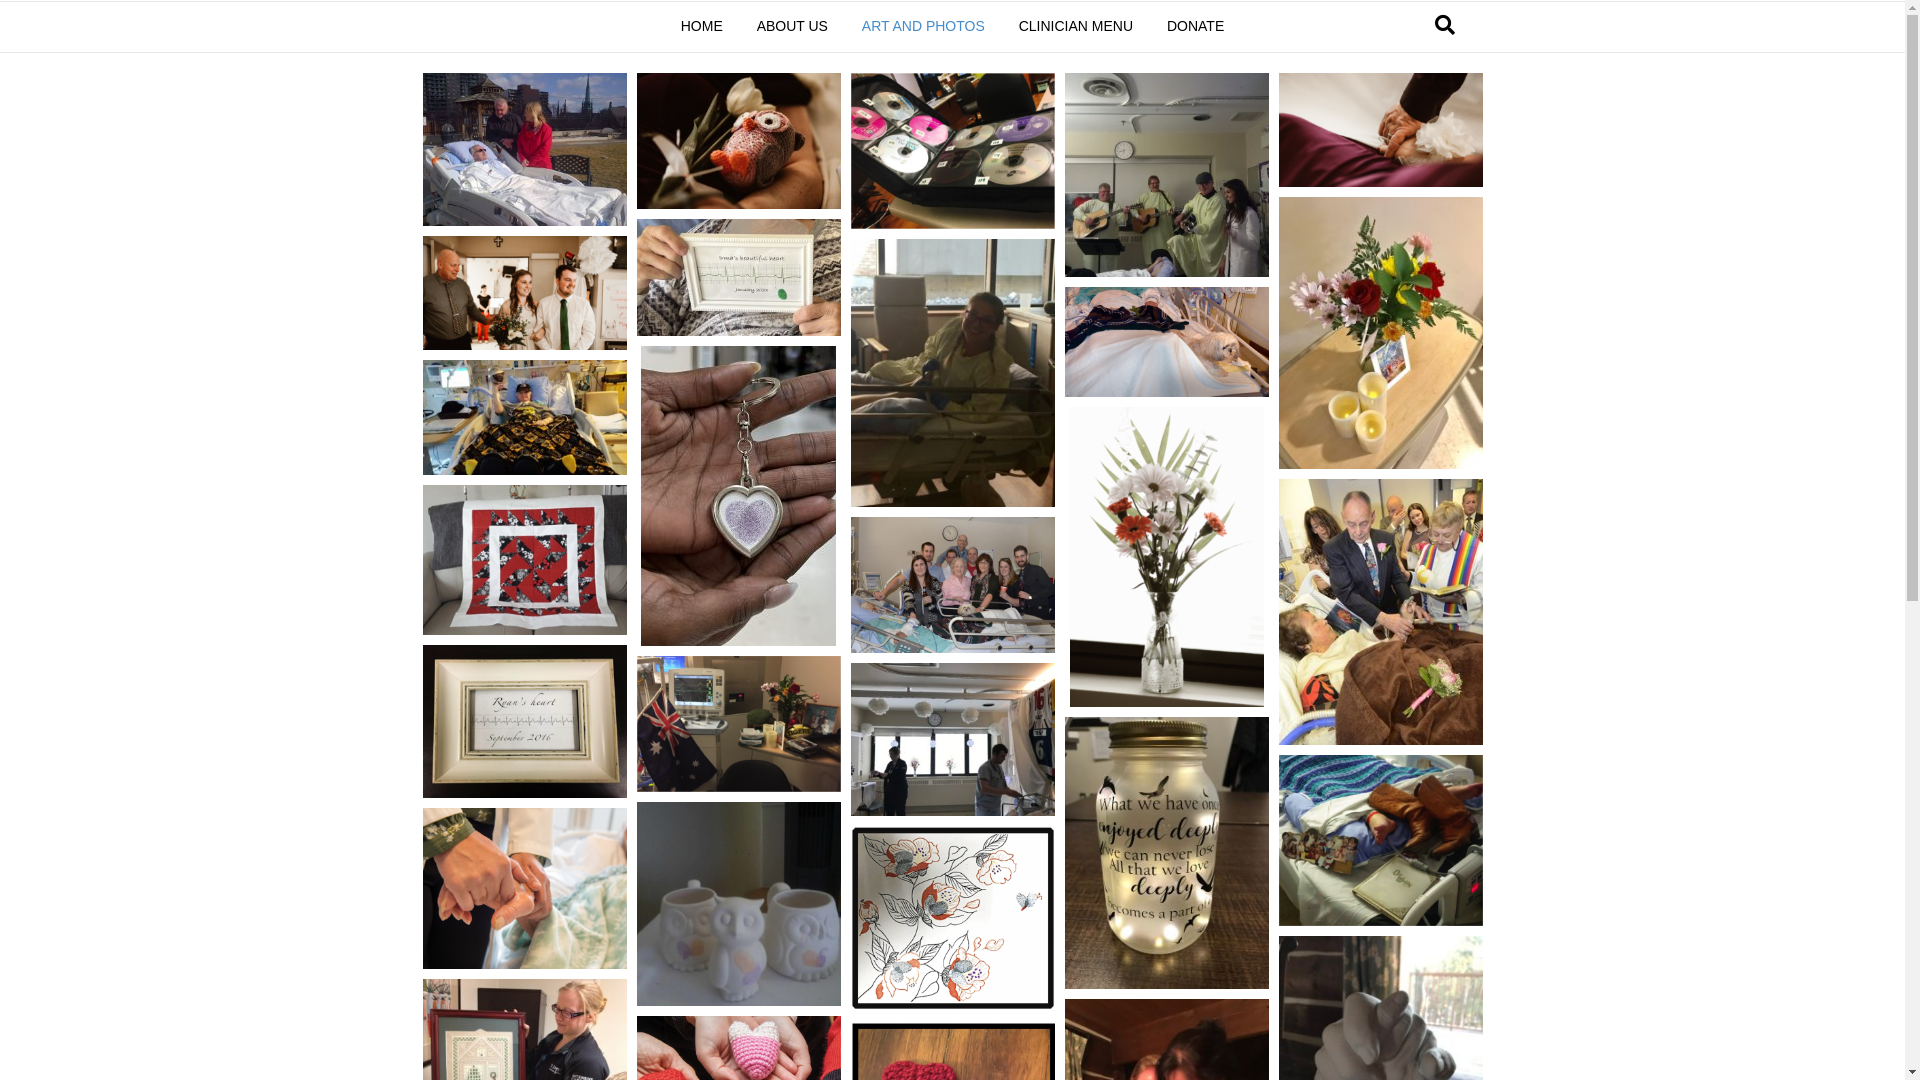 The width and height of the screenshot is (1920, 1080). Describe the element at coordinates (1380, 333) in the screenshot. I see `Shanahan.AnnivFlowersKarenBull Aug2017[1]` at that location.